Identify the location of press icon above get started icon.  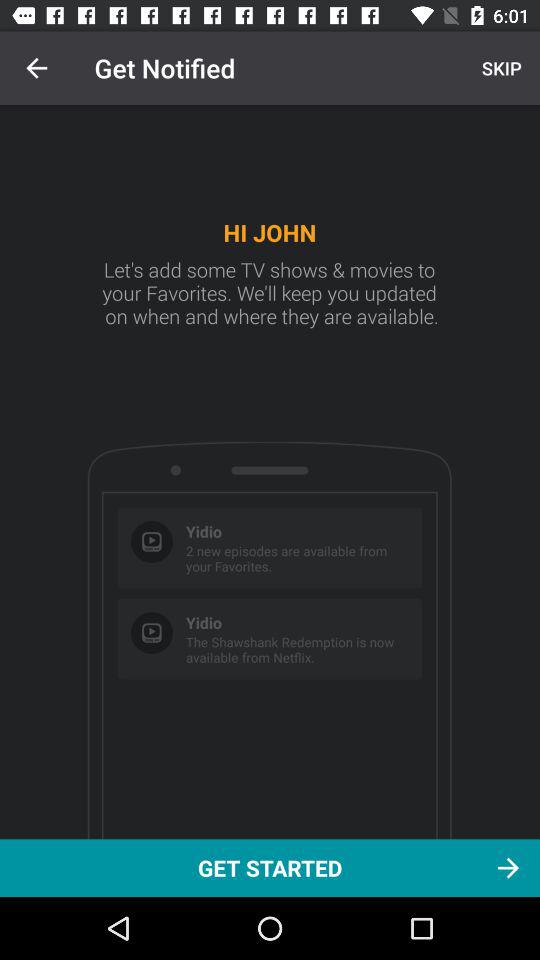
(499, 68).